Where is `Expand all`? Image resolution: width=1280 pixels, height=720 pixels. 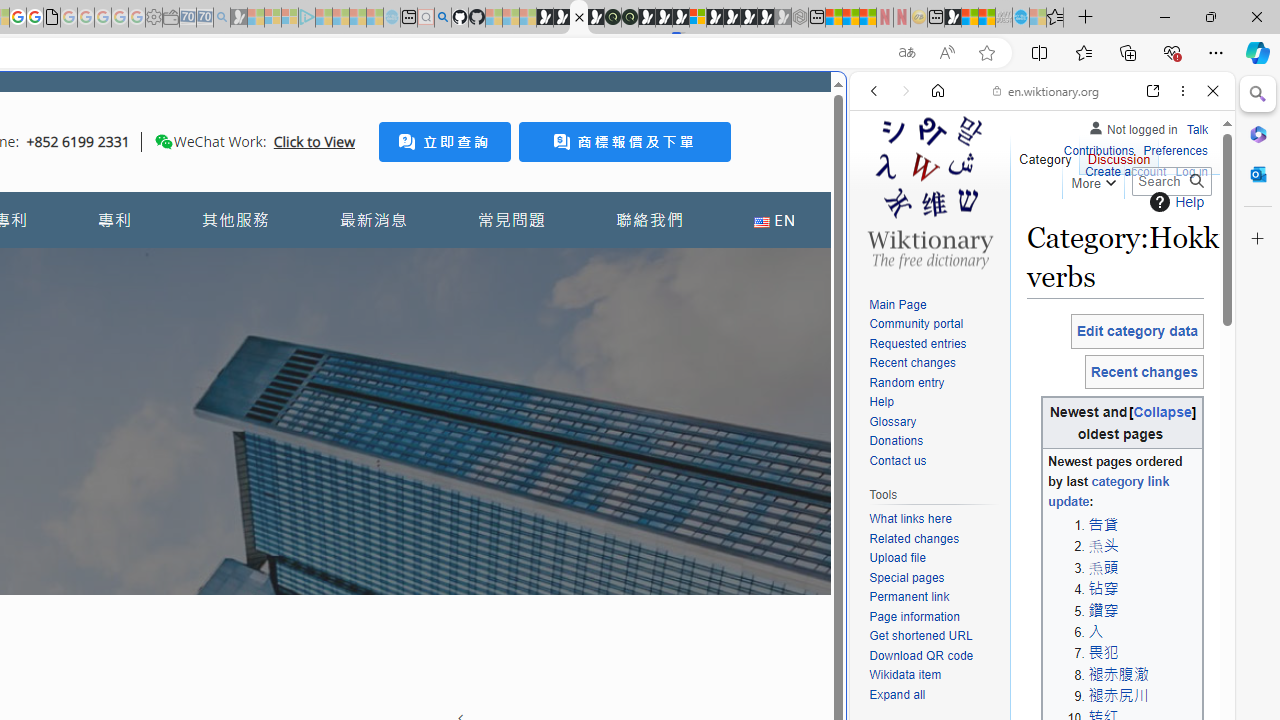
Expand all is located at coordinates (897, 694).